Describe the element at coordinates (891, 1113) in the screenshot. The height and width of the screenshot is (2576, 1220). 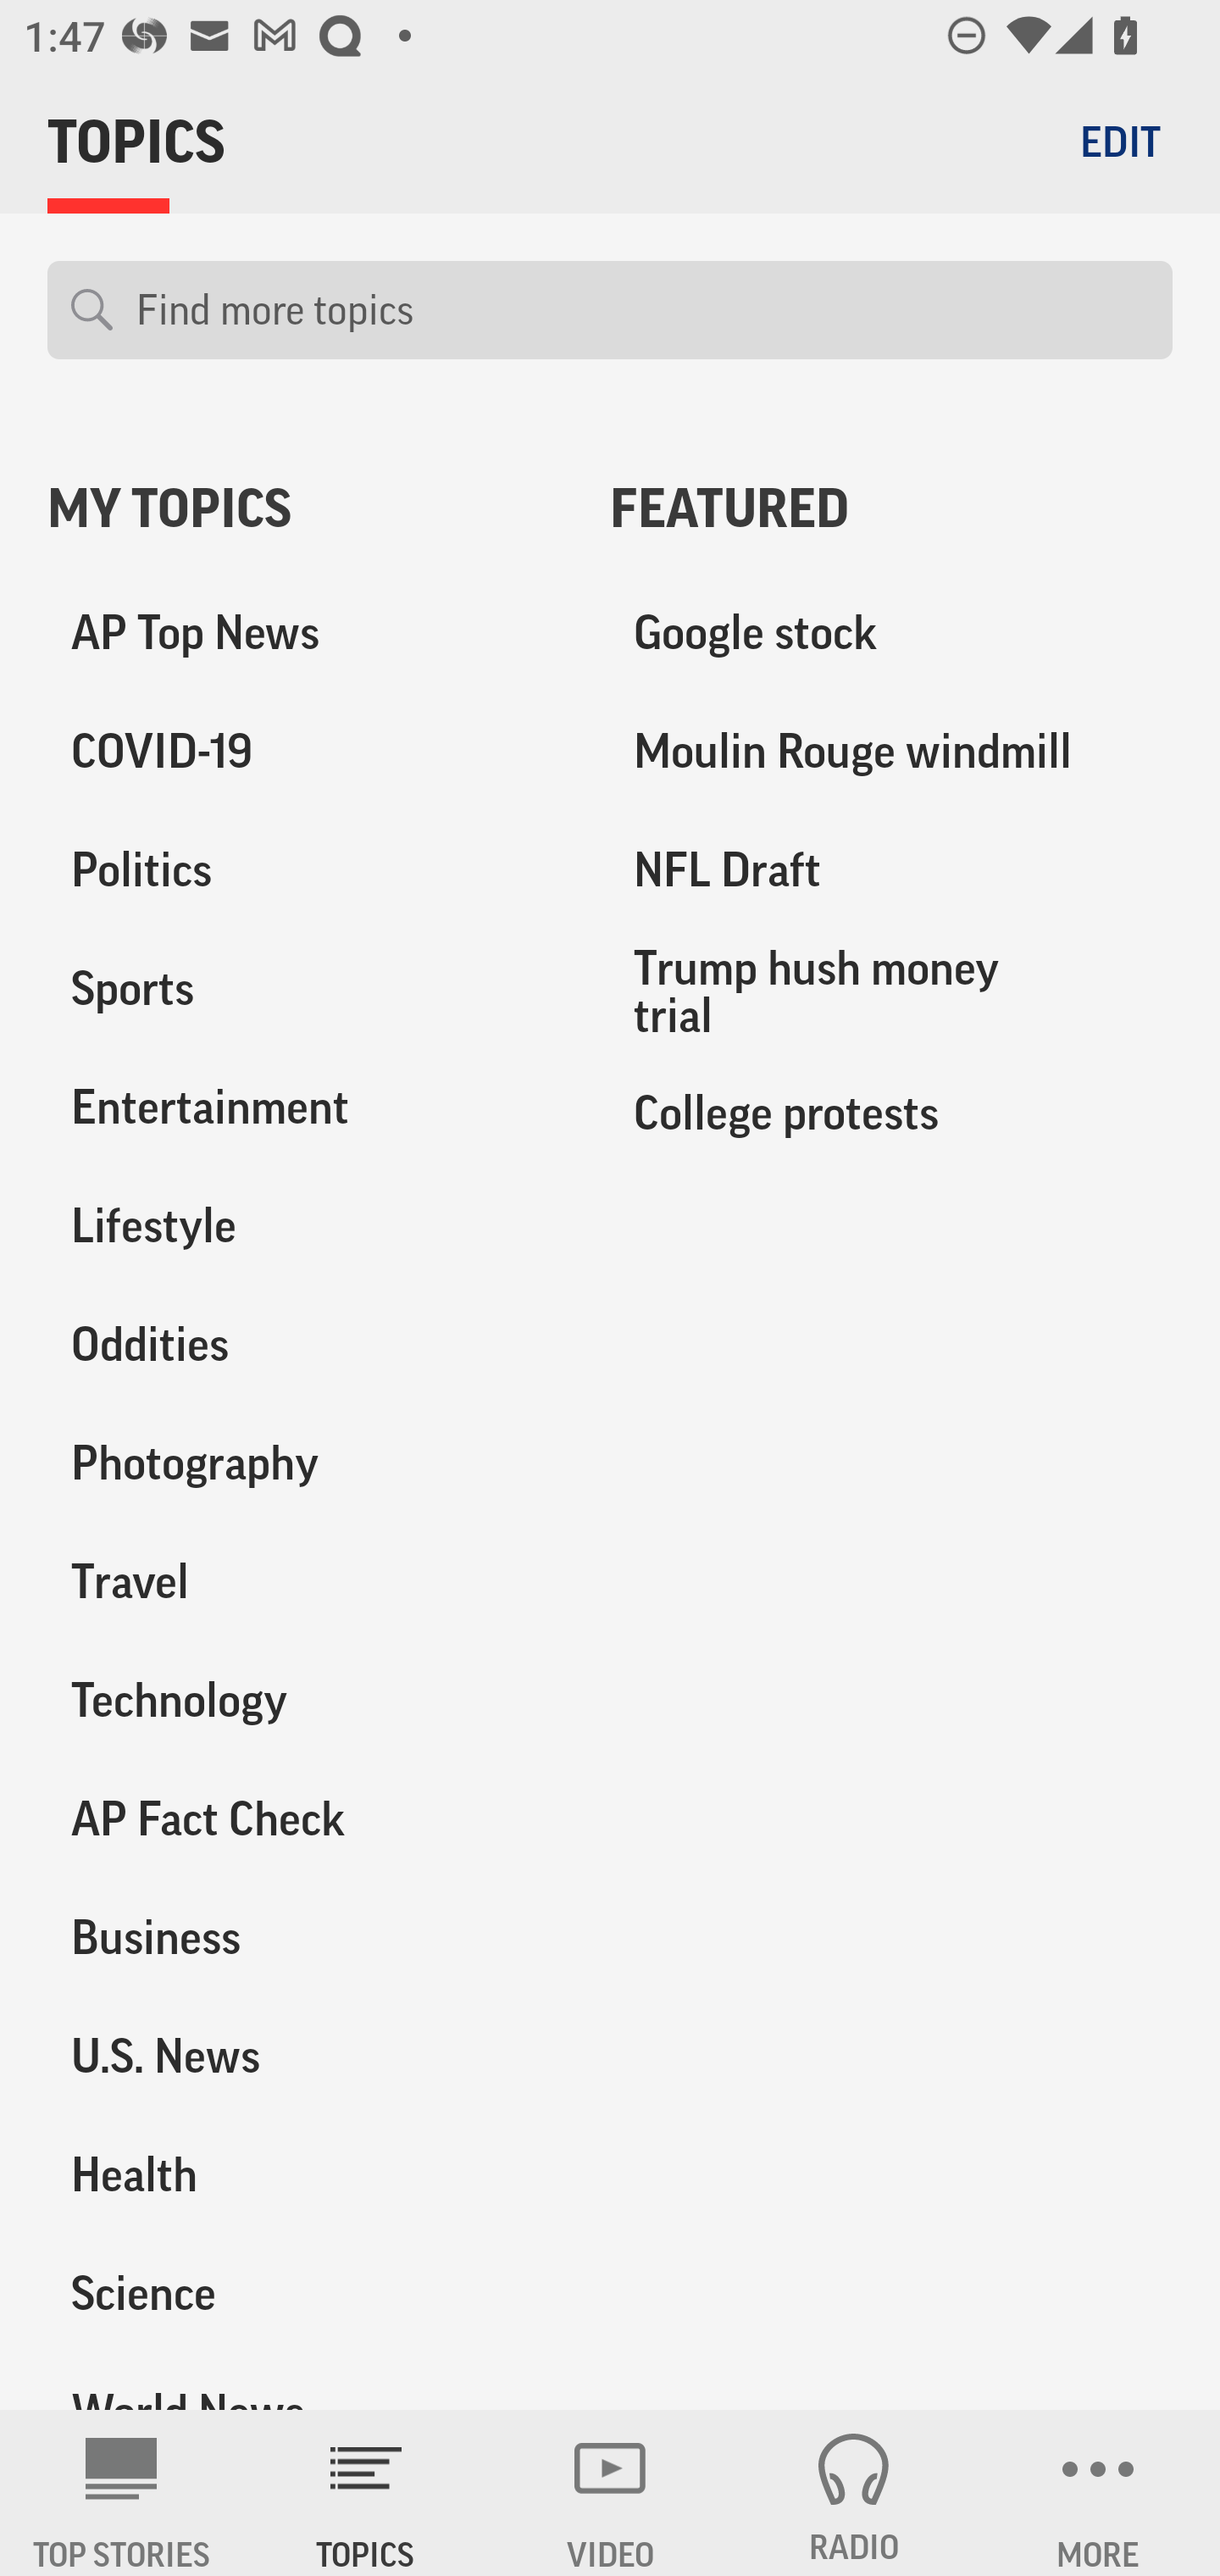
I see `College protests` at that location.